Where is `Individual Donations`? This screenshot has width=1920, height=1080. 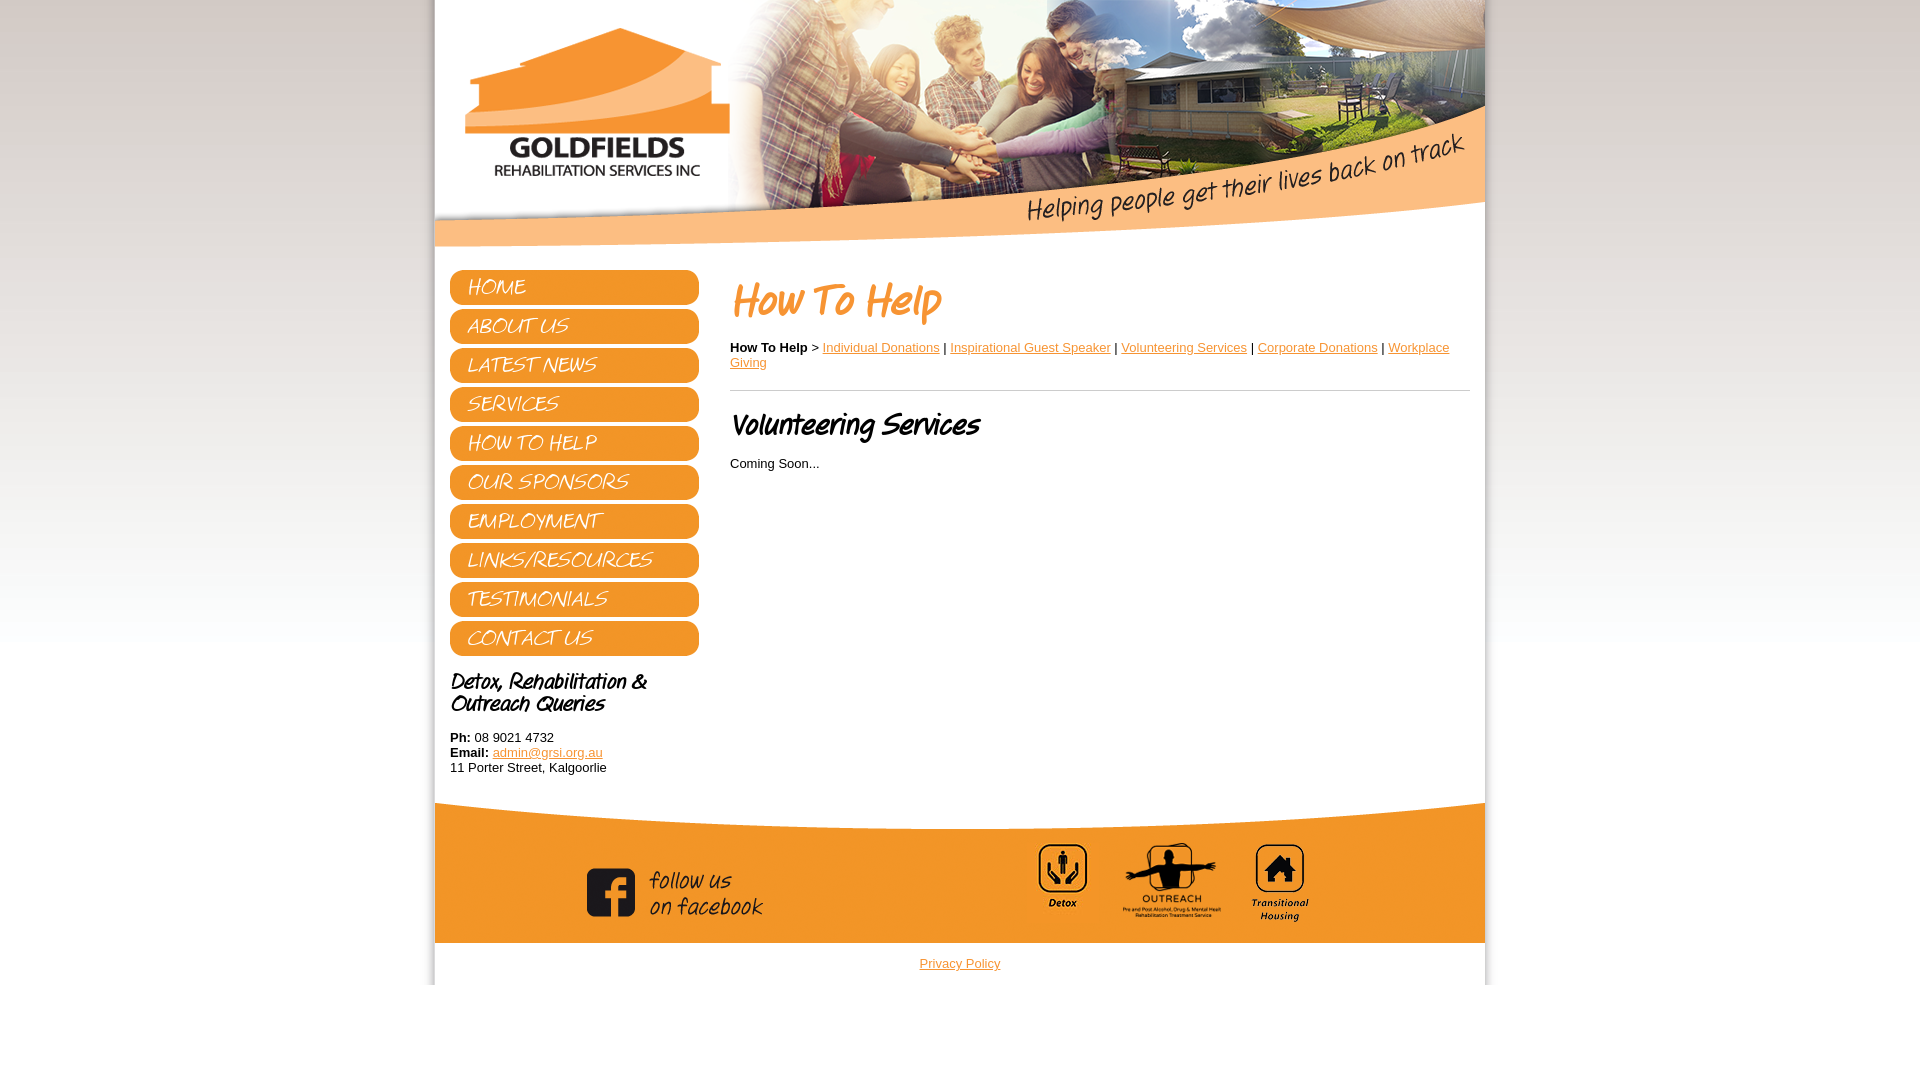
Individual Donations is located at coordinates (882, 348).